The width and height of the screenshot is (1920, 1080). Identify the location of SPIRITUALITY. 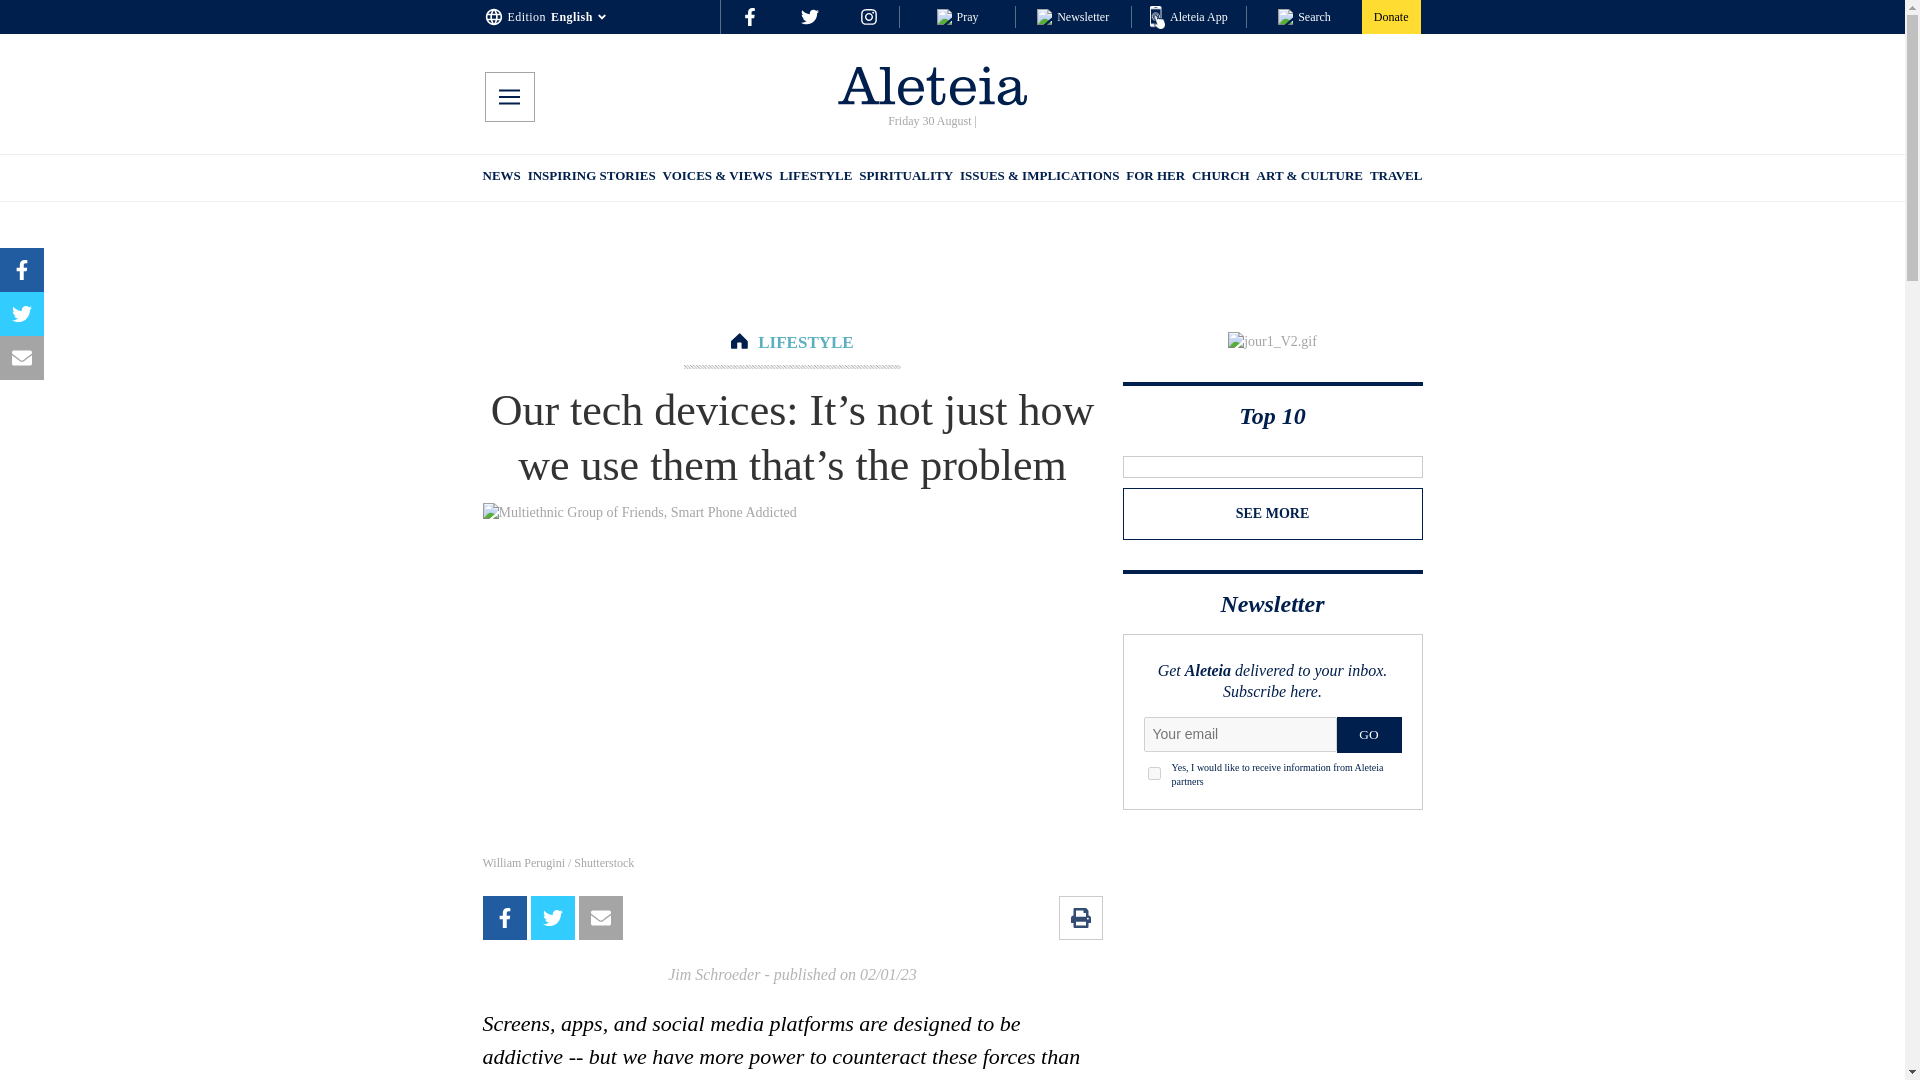
(905, 178).